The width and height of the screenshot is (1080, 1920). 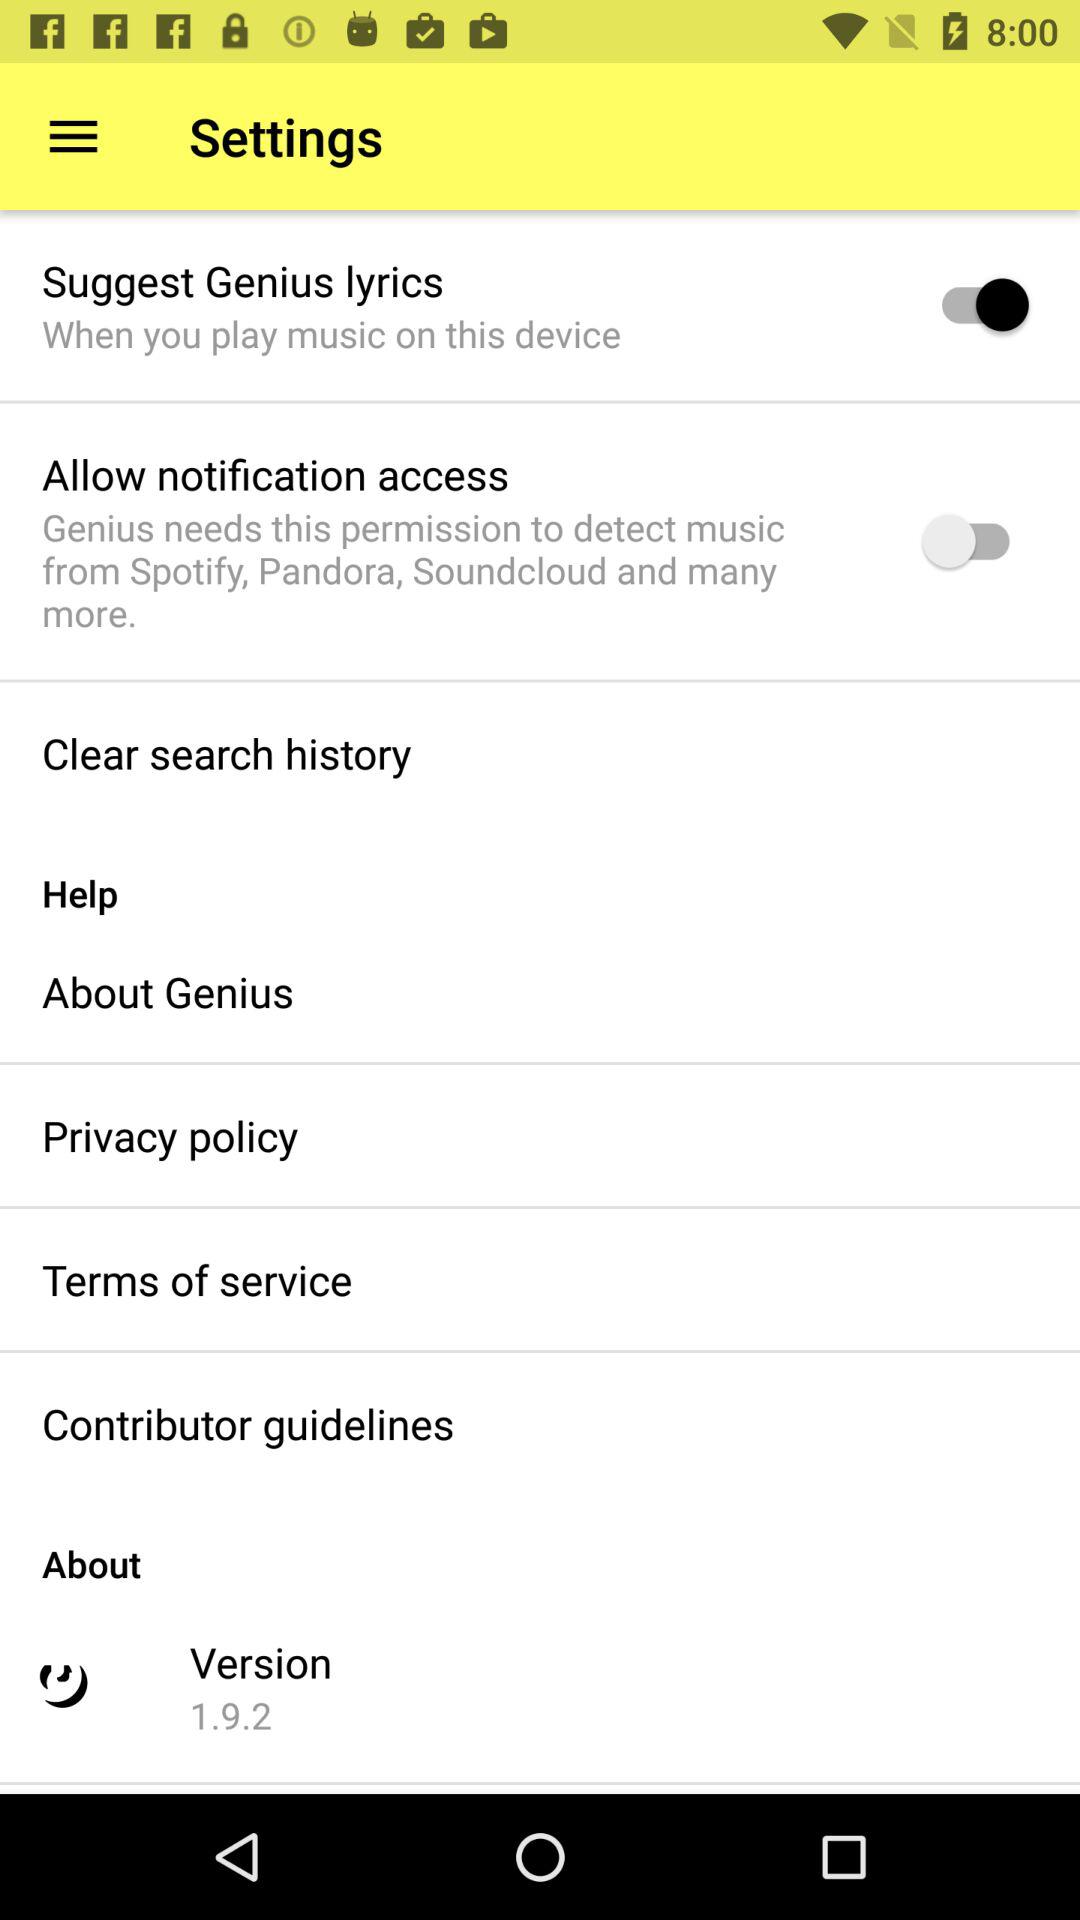 What do you see at coordinates (248, 1424) in the screenshot?
I see `open contributor guidelines item` at bounding box center [248, 1424].